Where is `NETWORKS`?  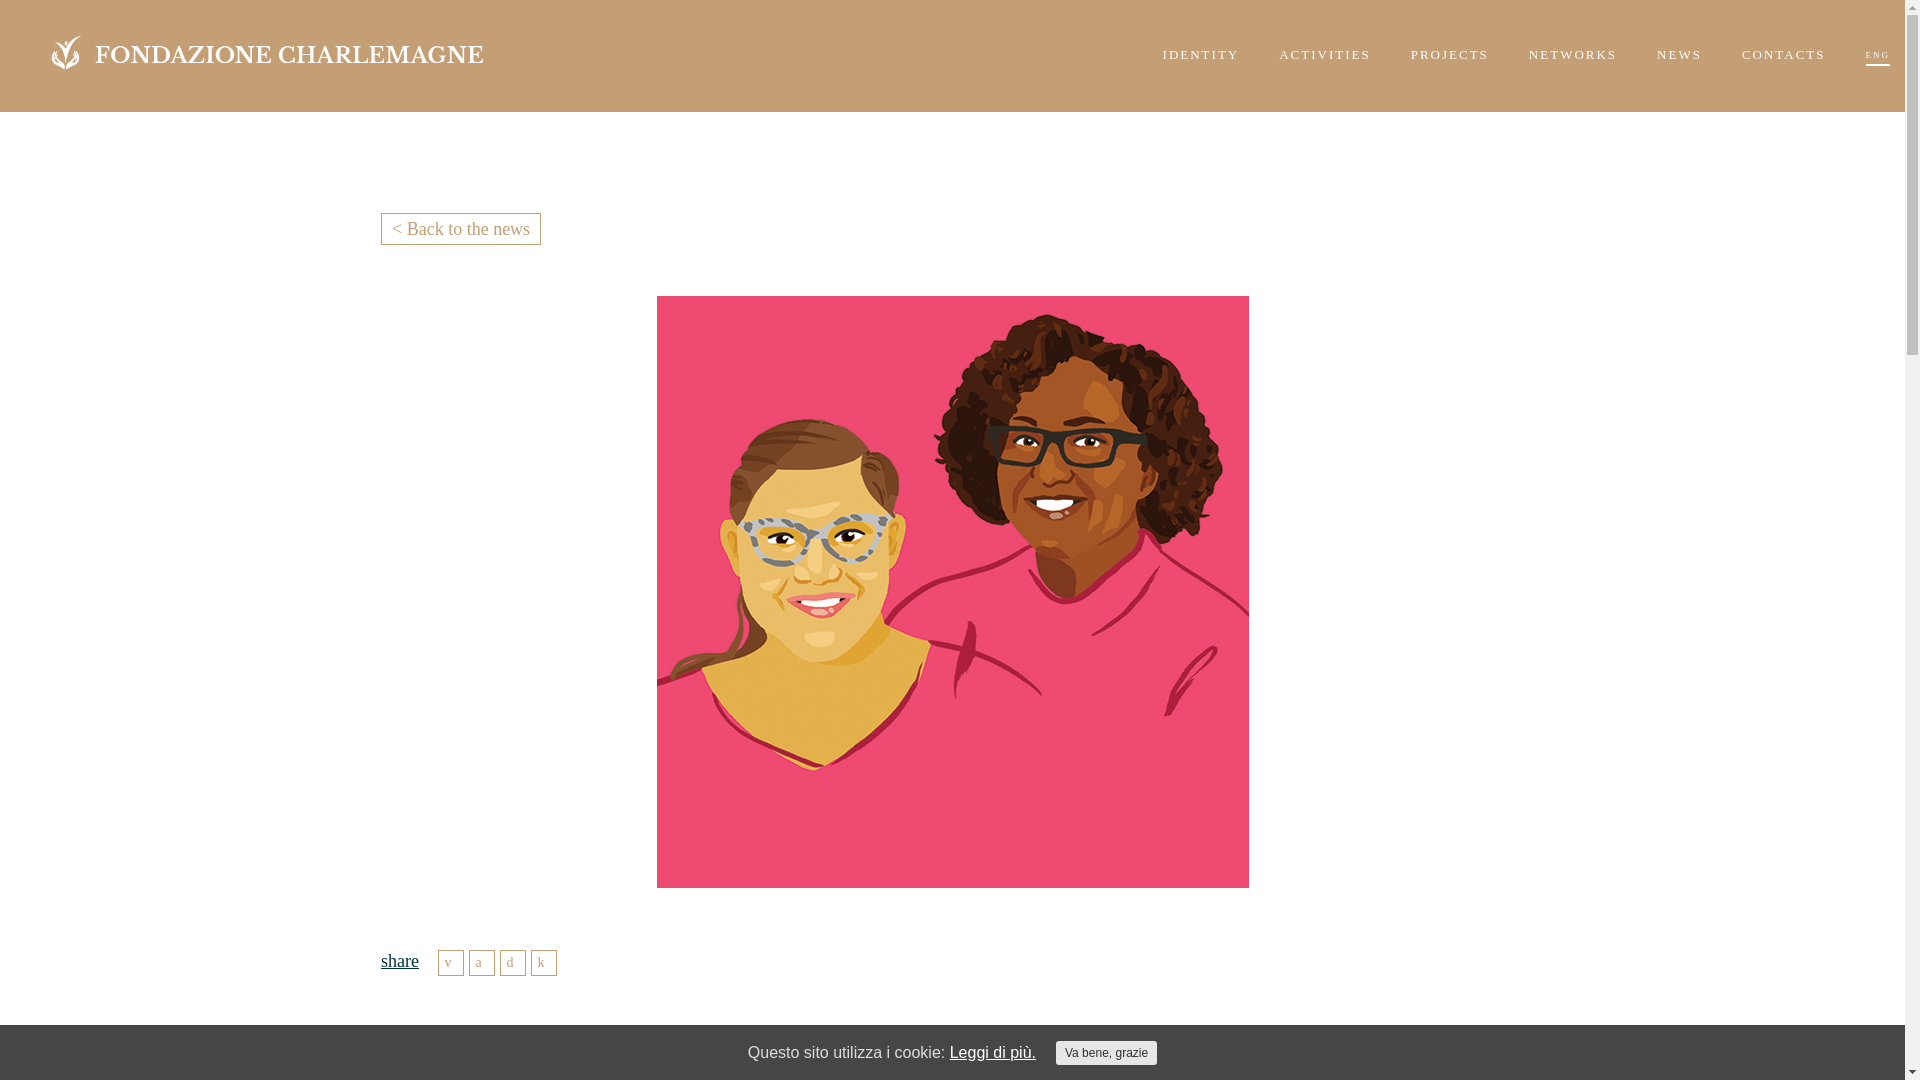 NETWORKS is located at coordinates (1572, 44).